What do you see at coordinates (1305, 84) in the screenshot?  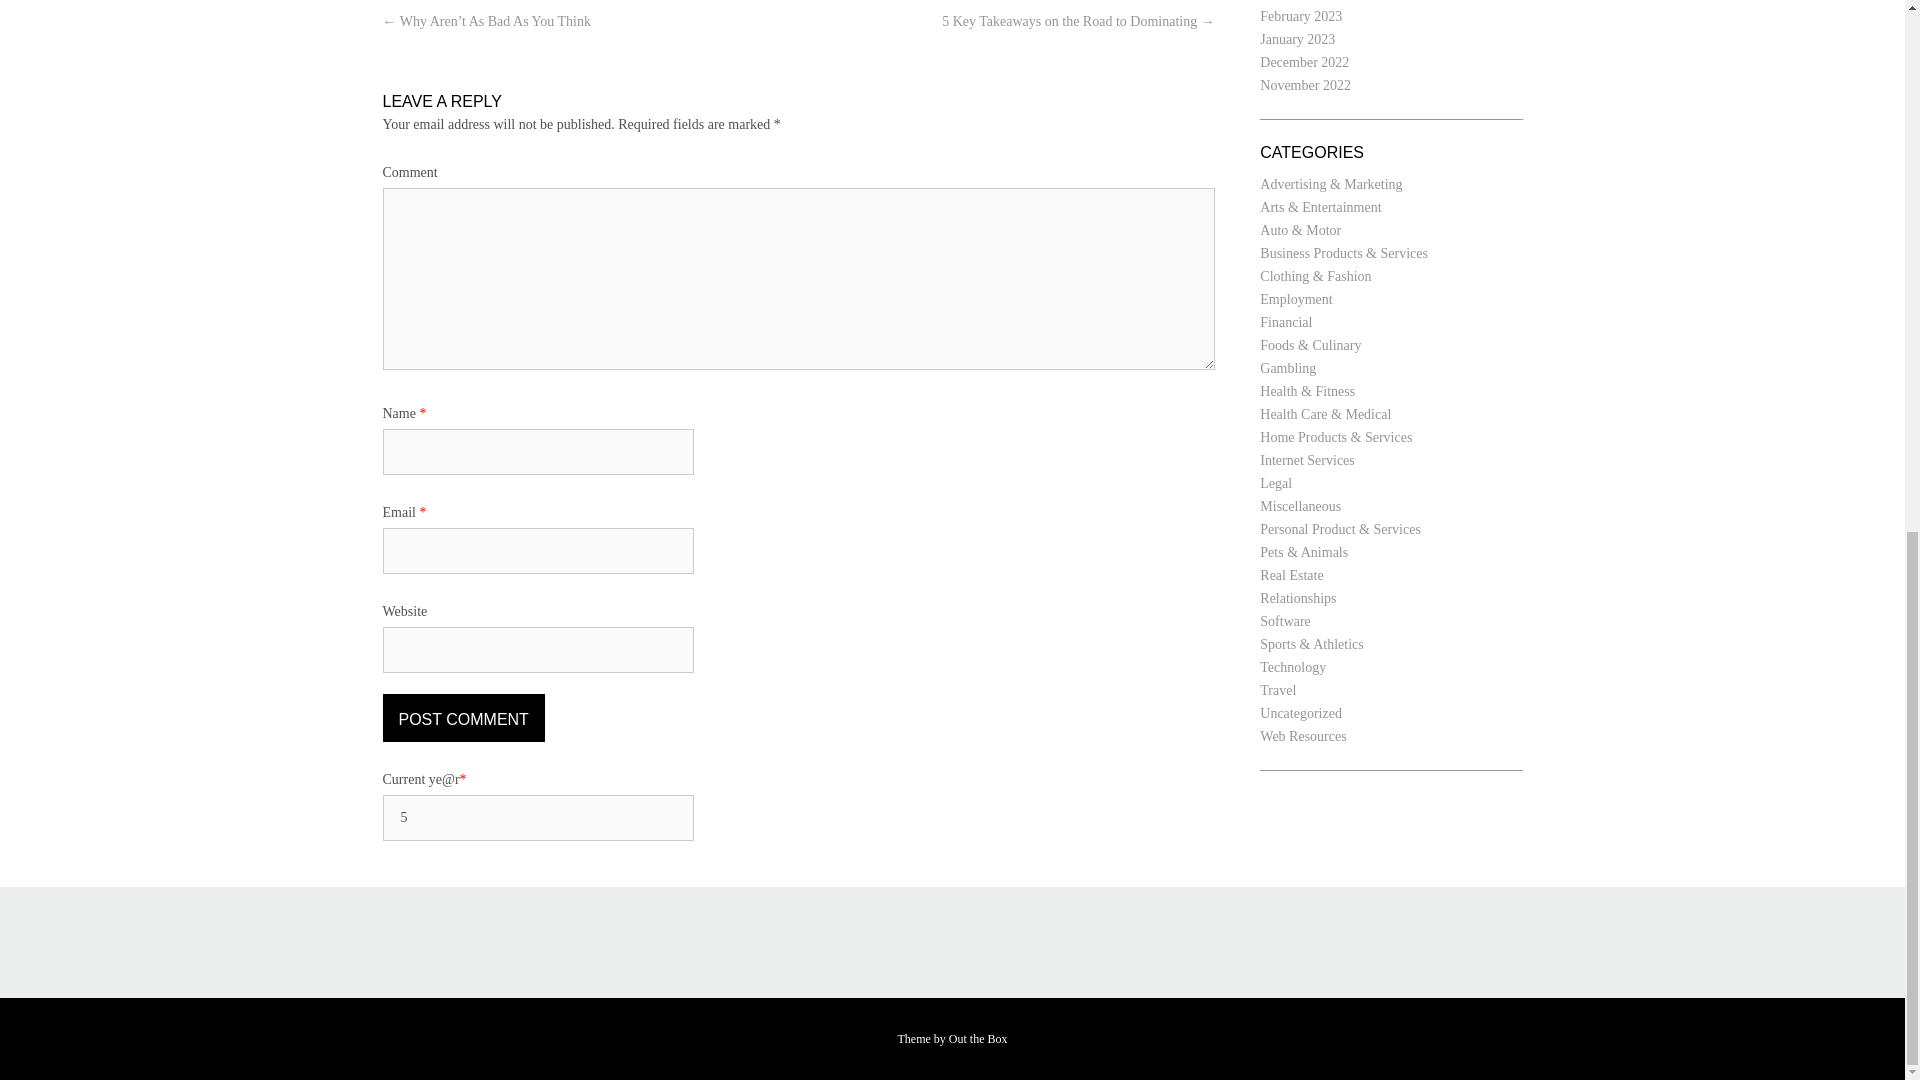 I see `November 2022` at bounding box center [1305, 84].